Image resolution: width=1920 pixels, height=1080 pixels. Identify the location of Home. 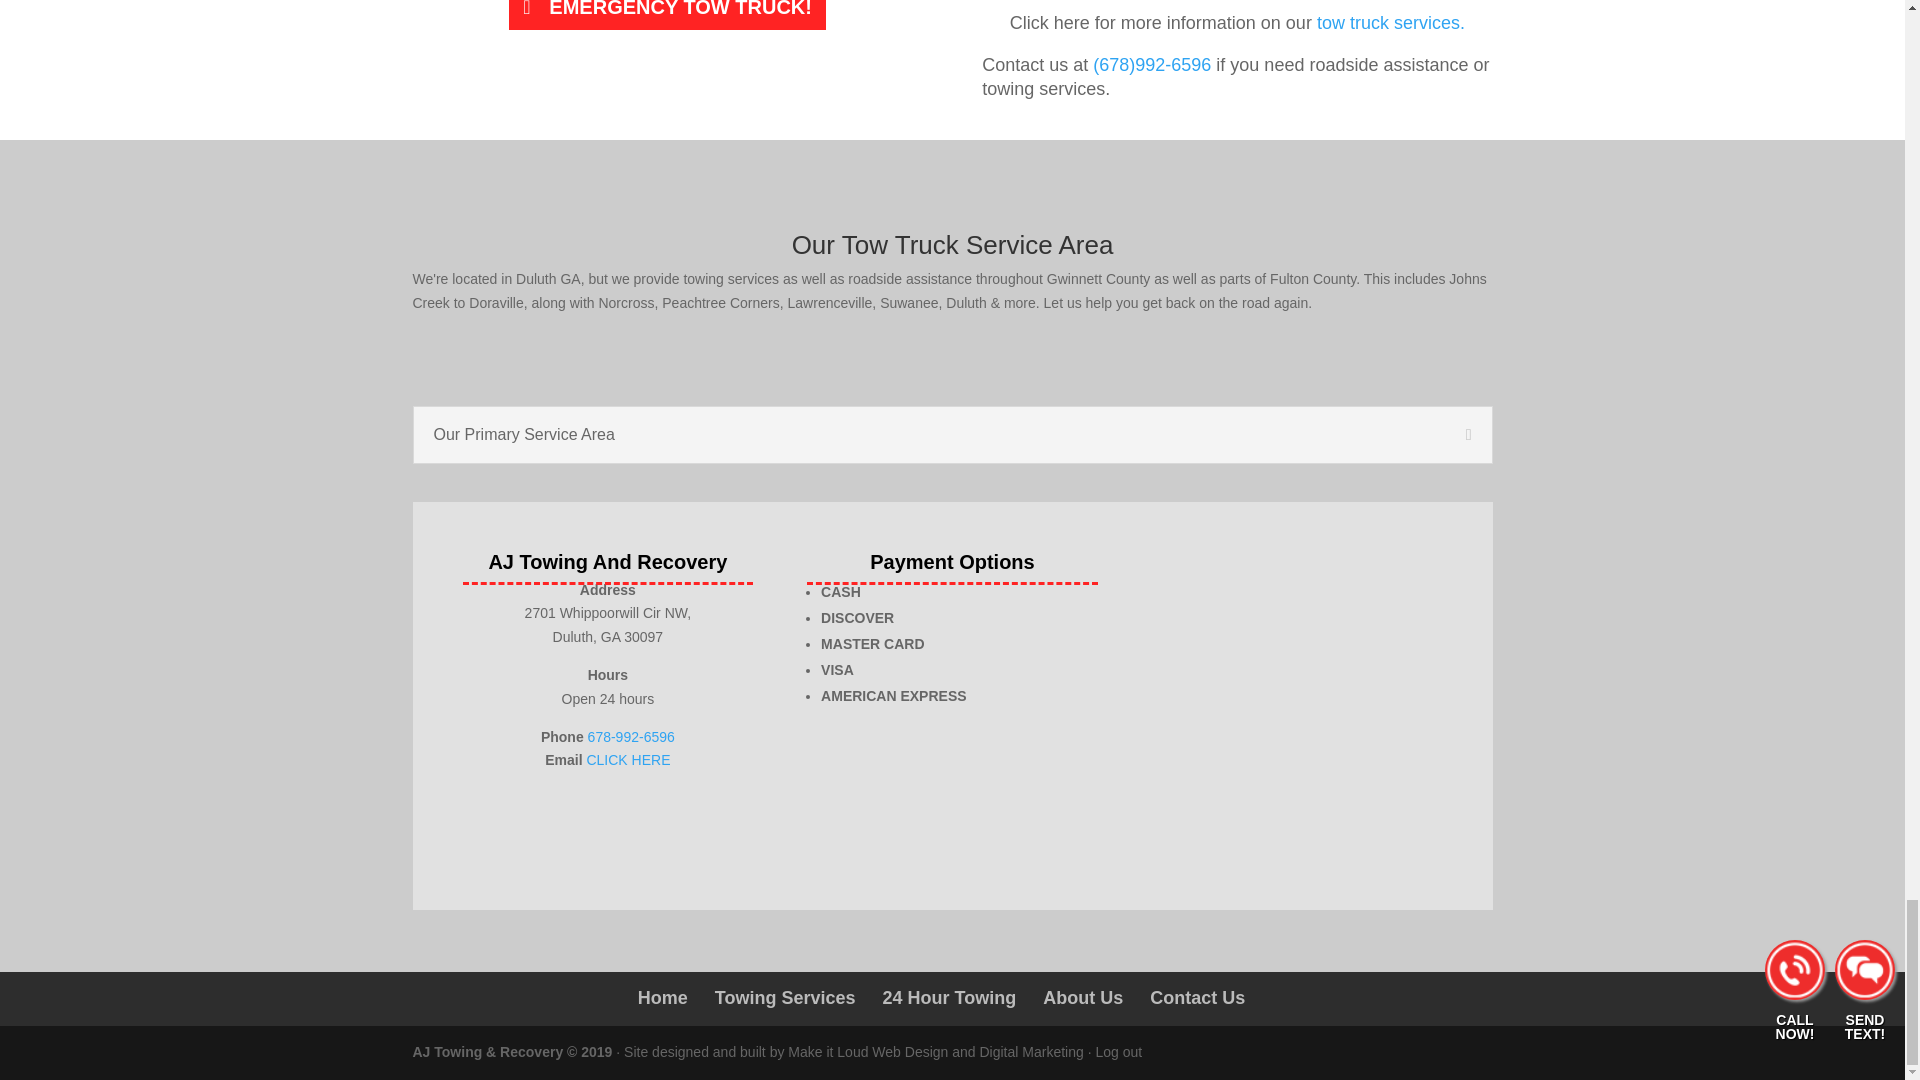
(662, 998).